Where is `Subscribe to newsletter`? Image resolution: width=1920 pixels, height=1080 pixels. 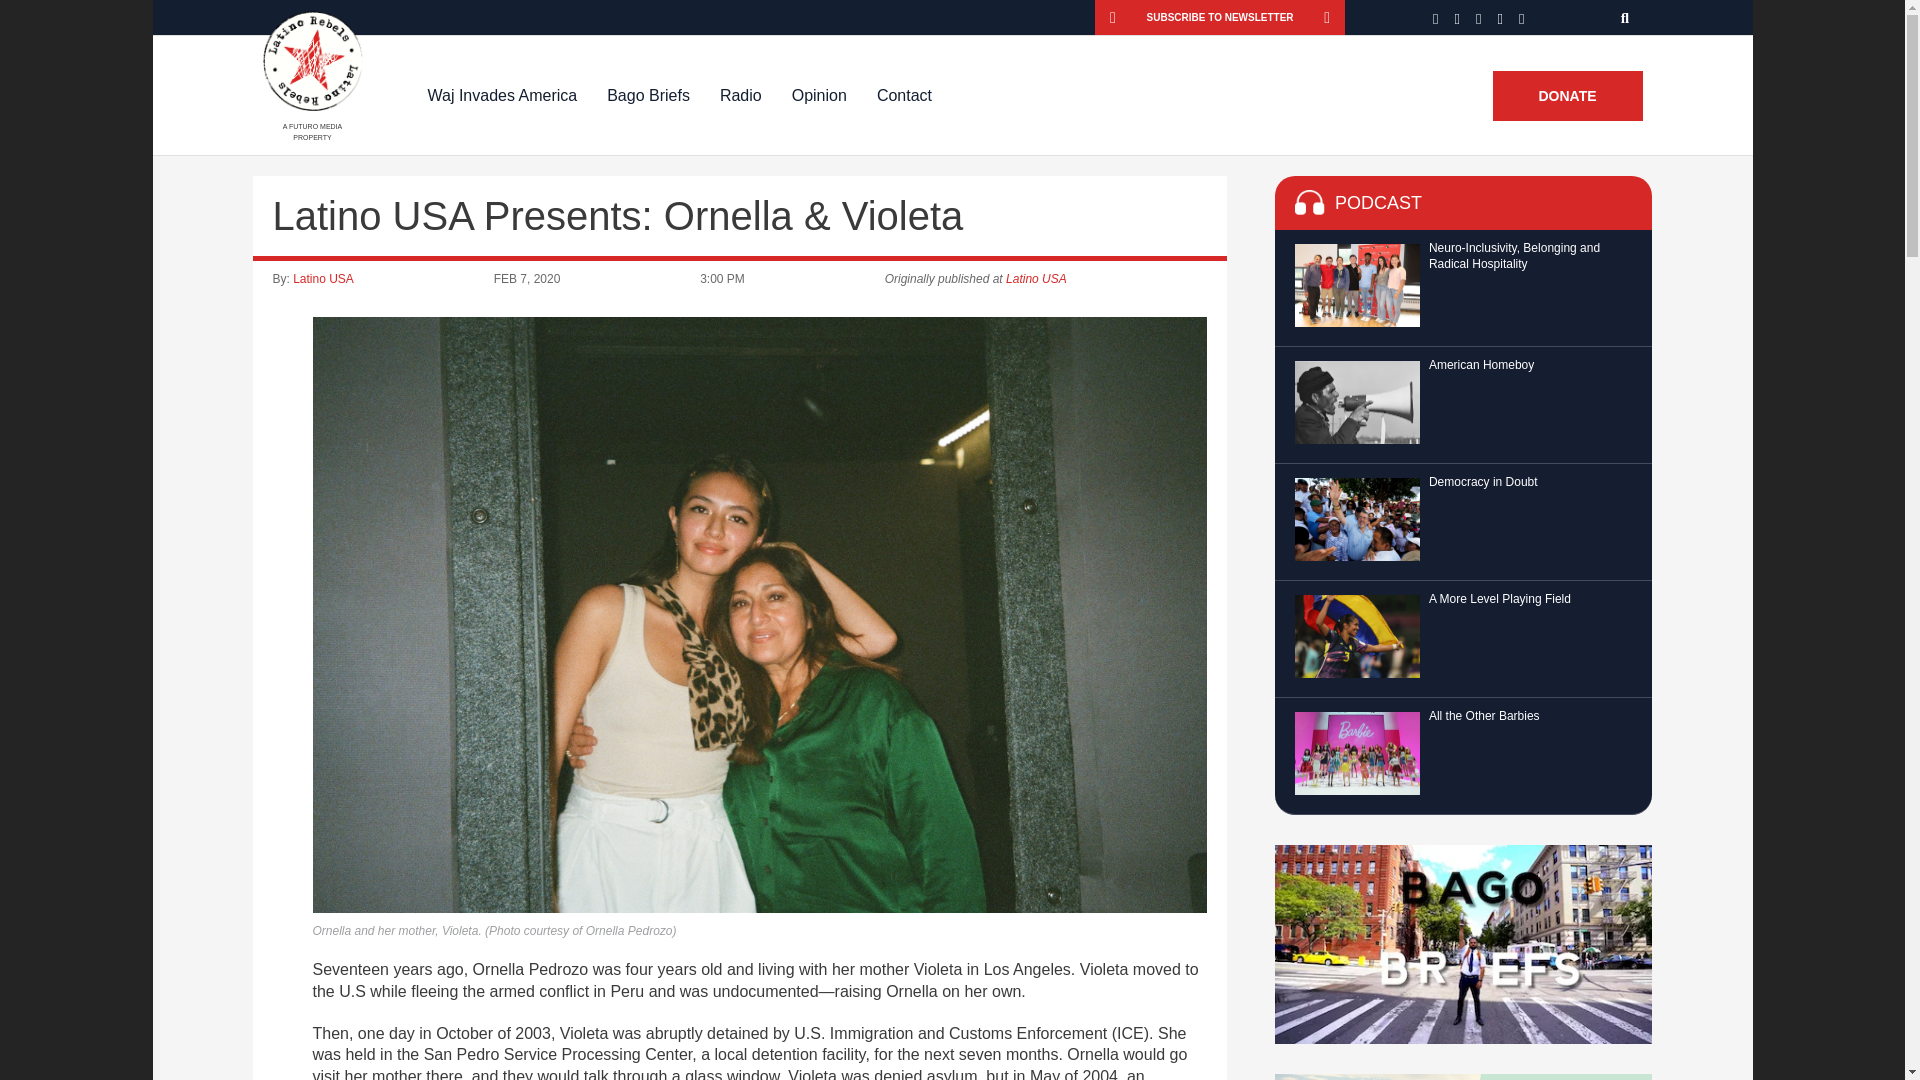 Subscribe to newsletter is located at coordinates (1220, 17).